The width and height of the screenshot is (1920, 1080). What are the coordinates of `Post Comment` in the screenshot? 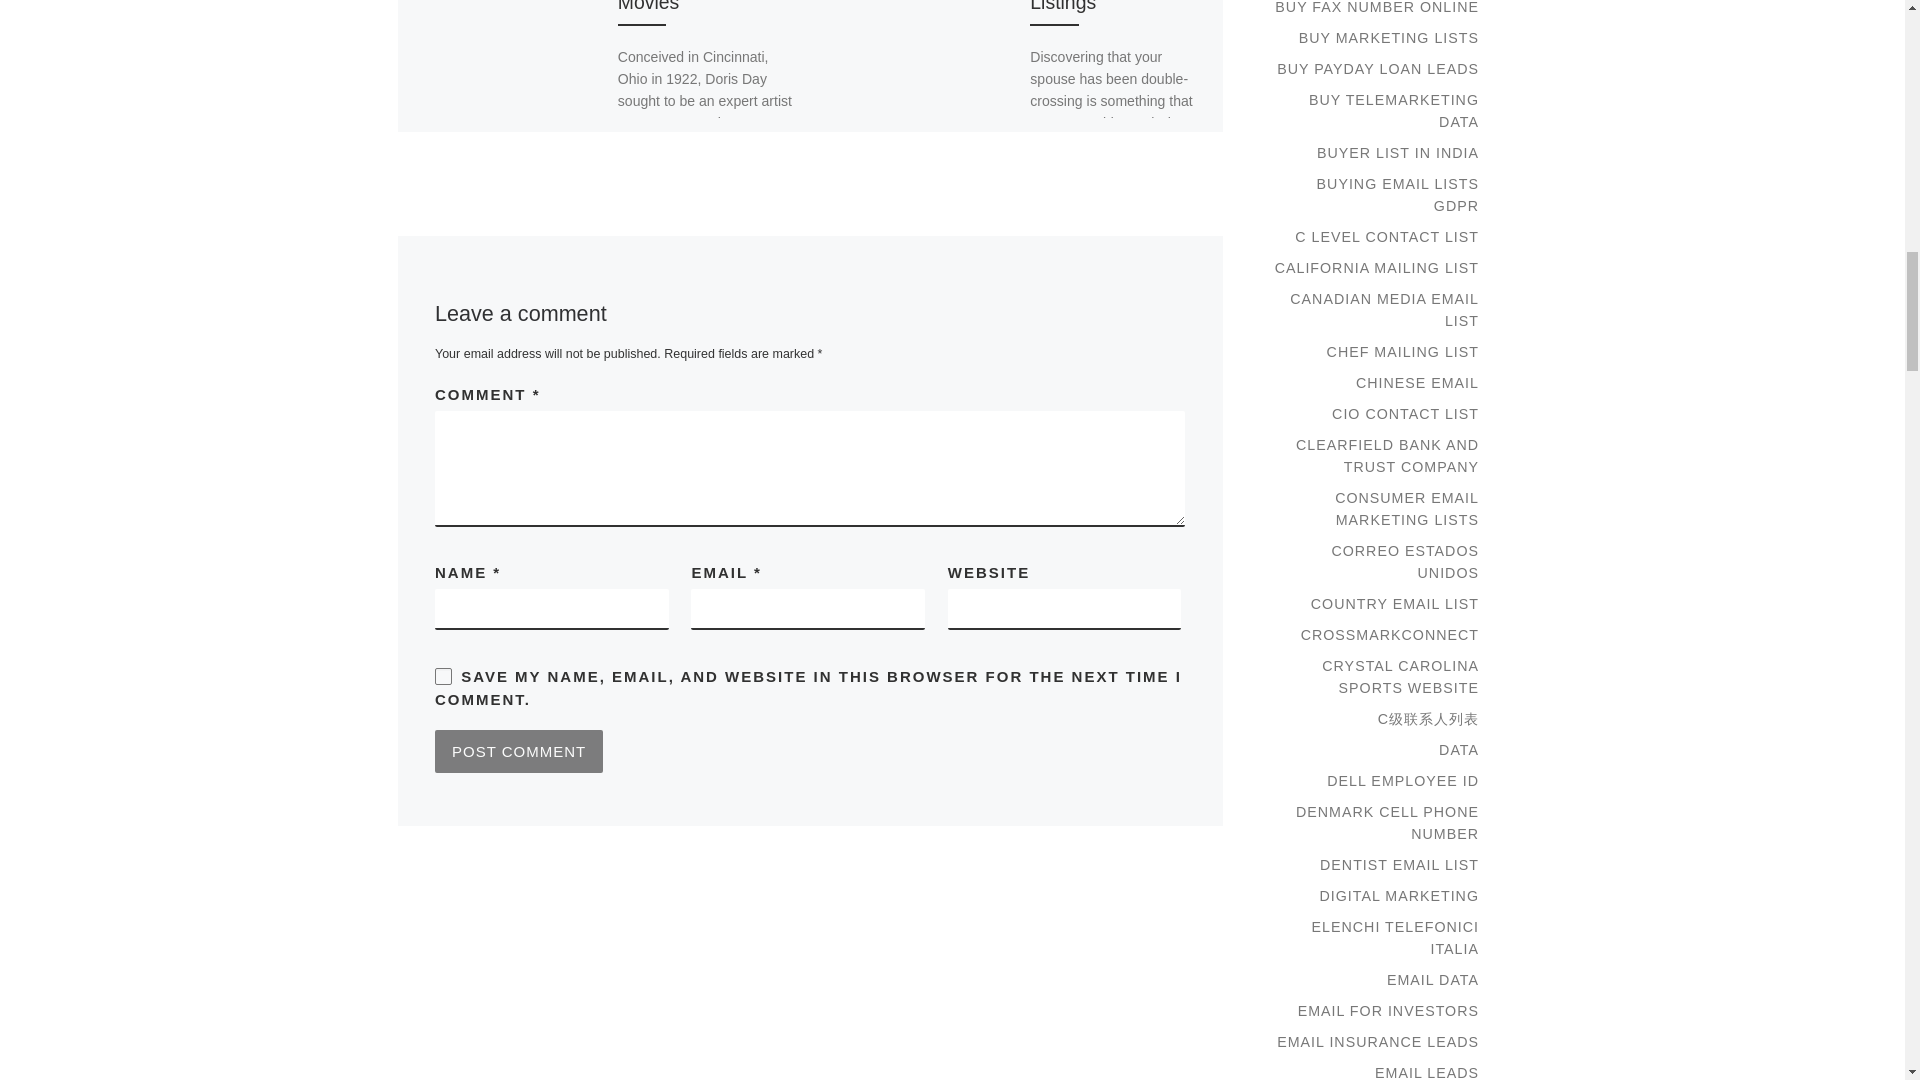 It's located at (518, 751).